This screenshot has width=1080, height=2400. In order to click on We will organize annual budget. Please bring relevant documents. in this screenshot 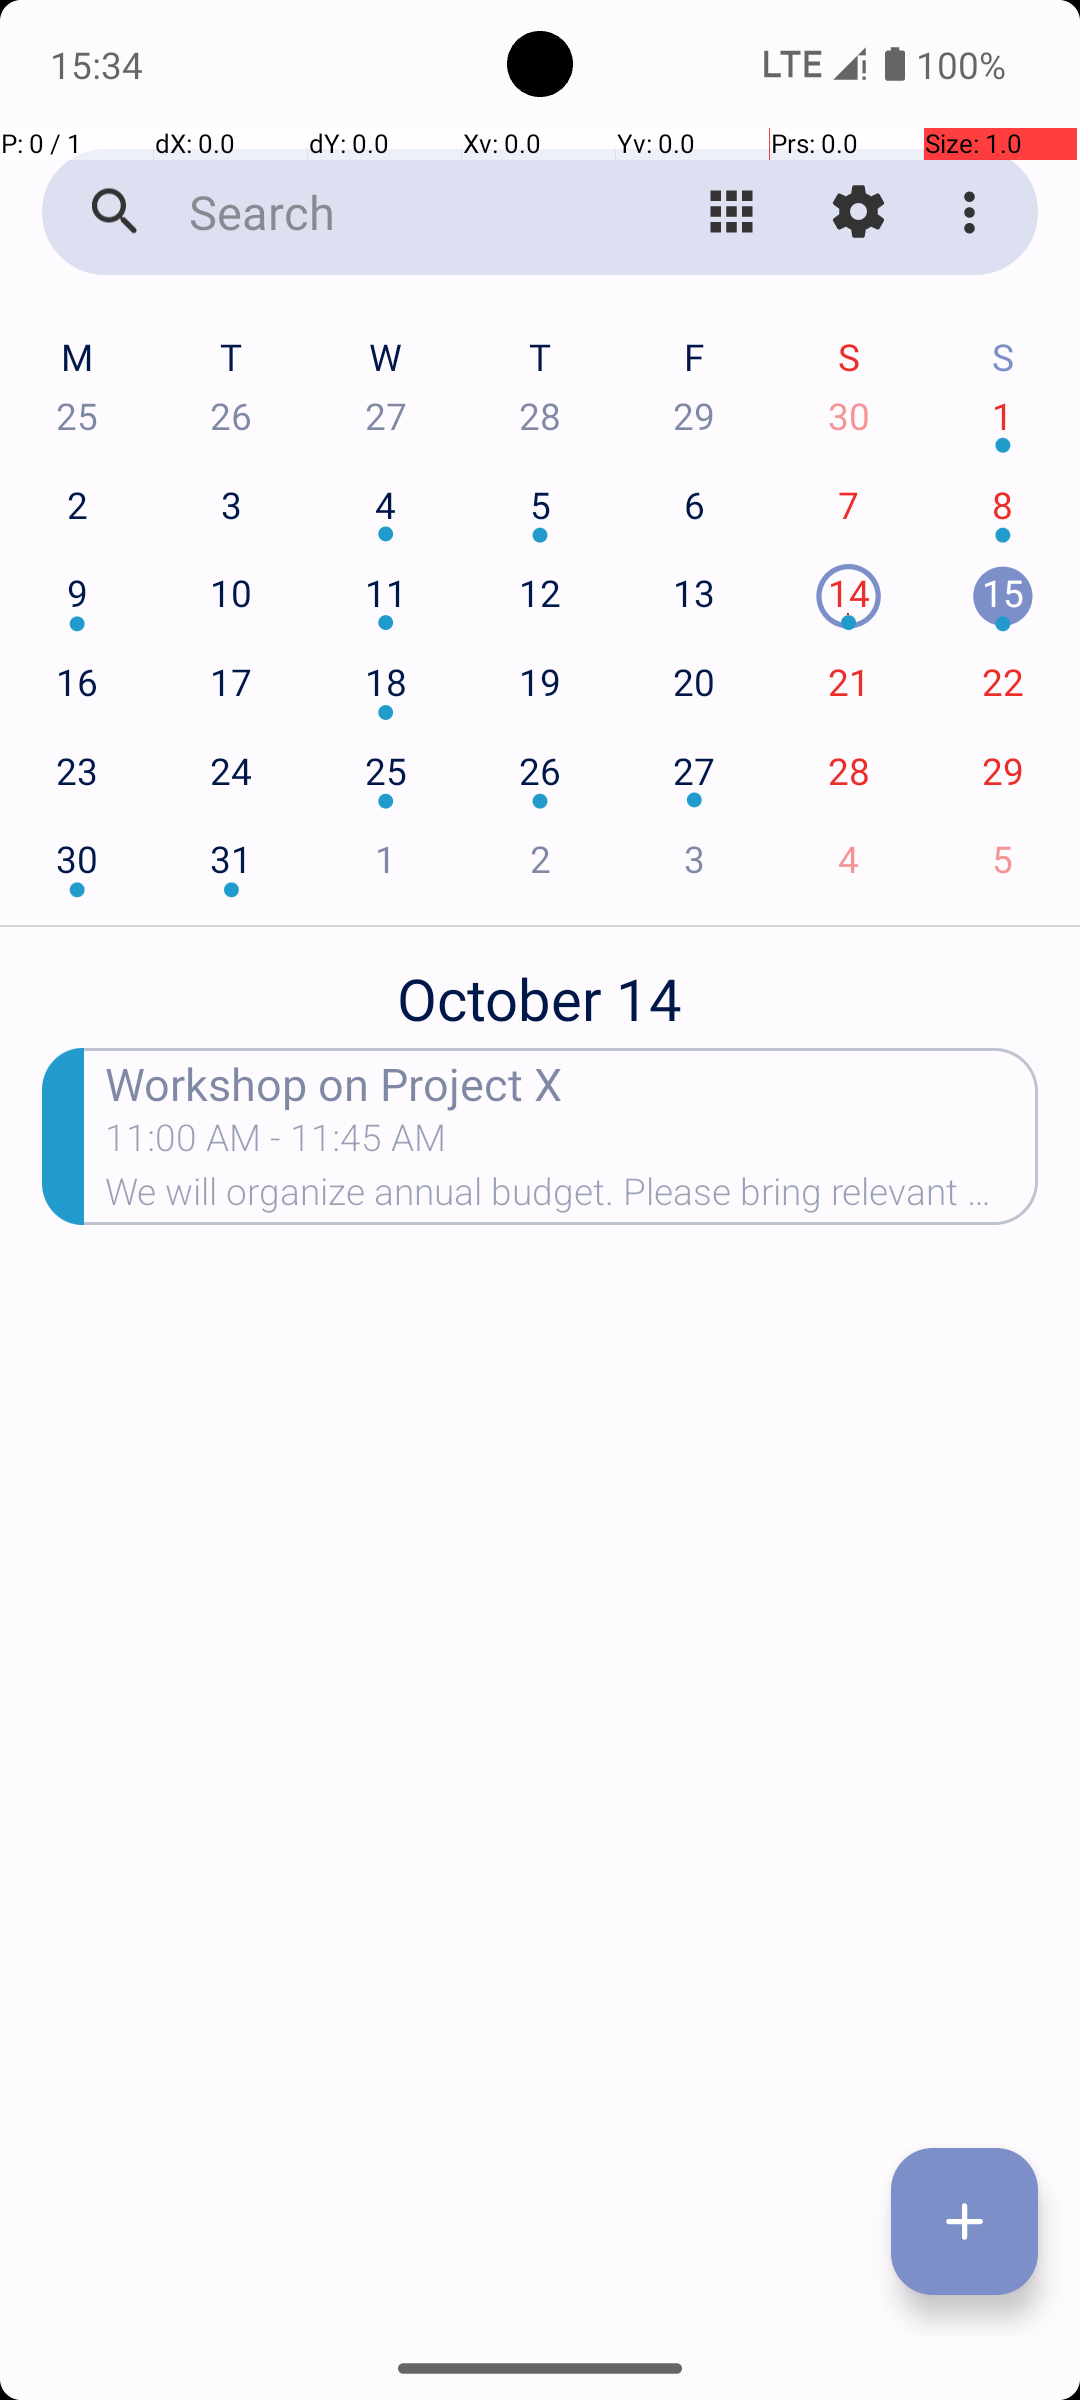, I will do `click(572, 1198)`.